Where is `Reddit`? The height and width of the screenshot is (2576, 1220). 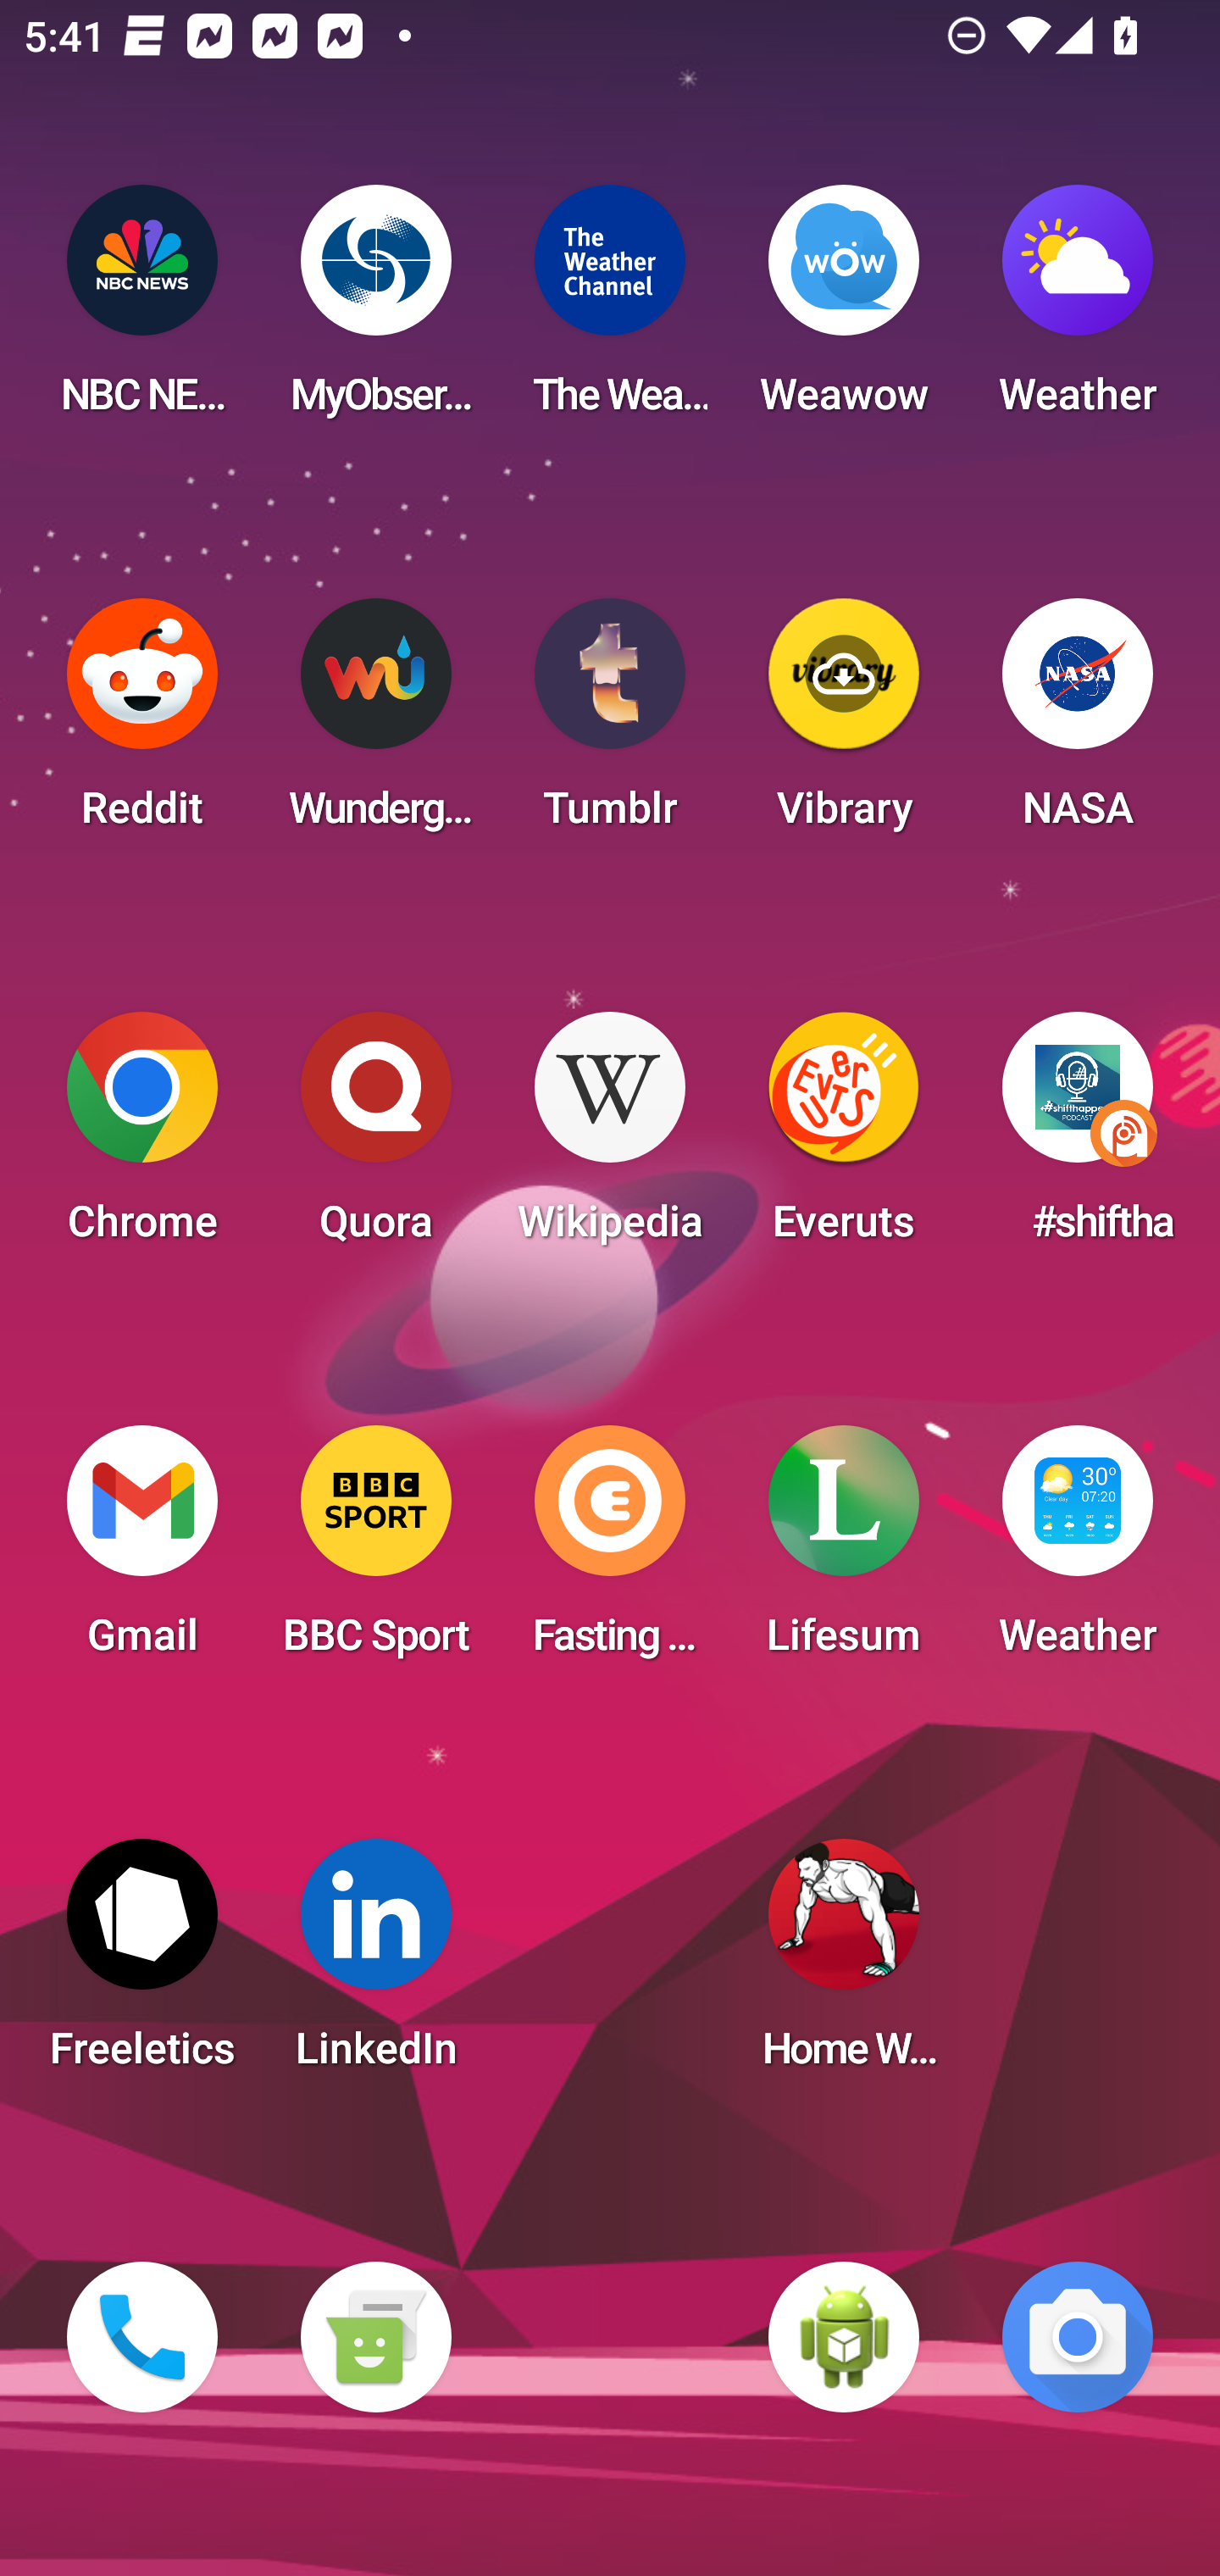 Reddit is located at coordinates (142, 724).